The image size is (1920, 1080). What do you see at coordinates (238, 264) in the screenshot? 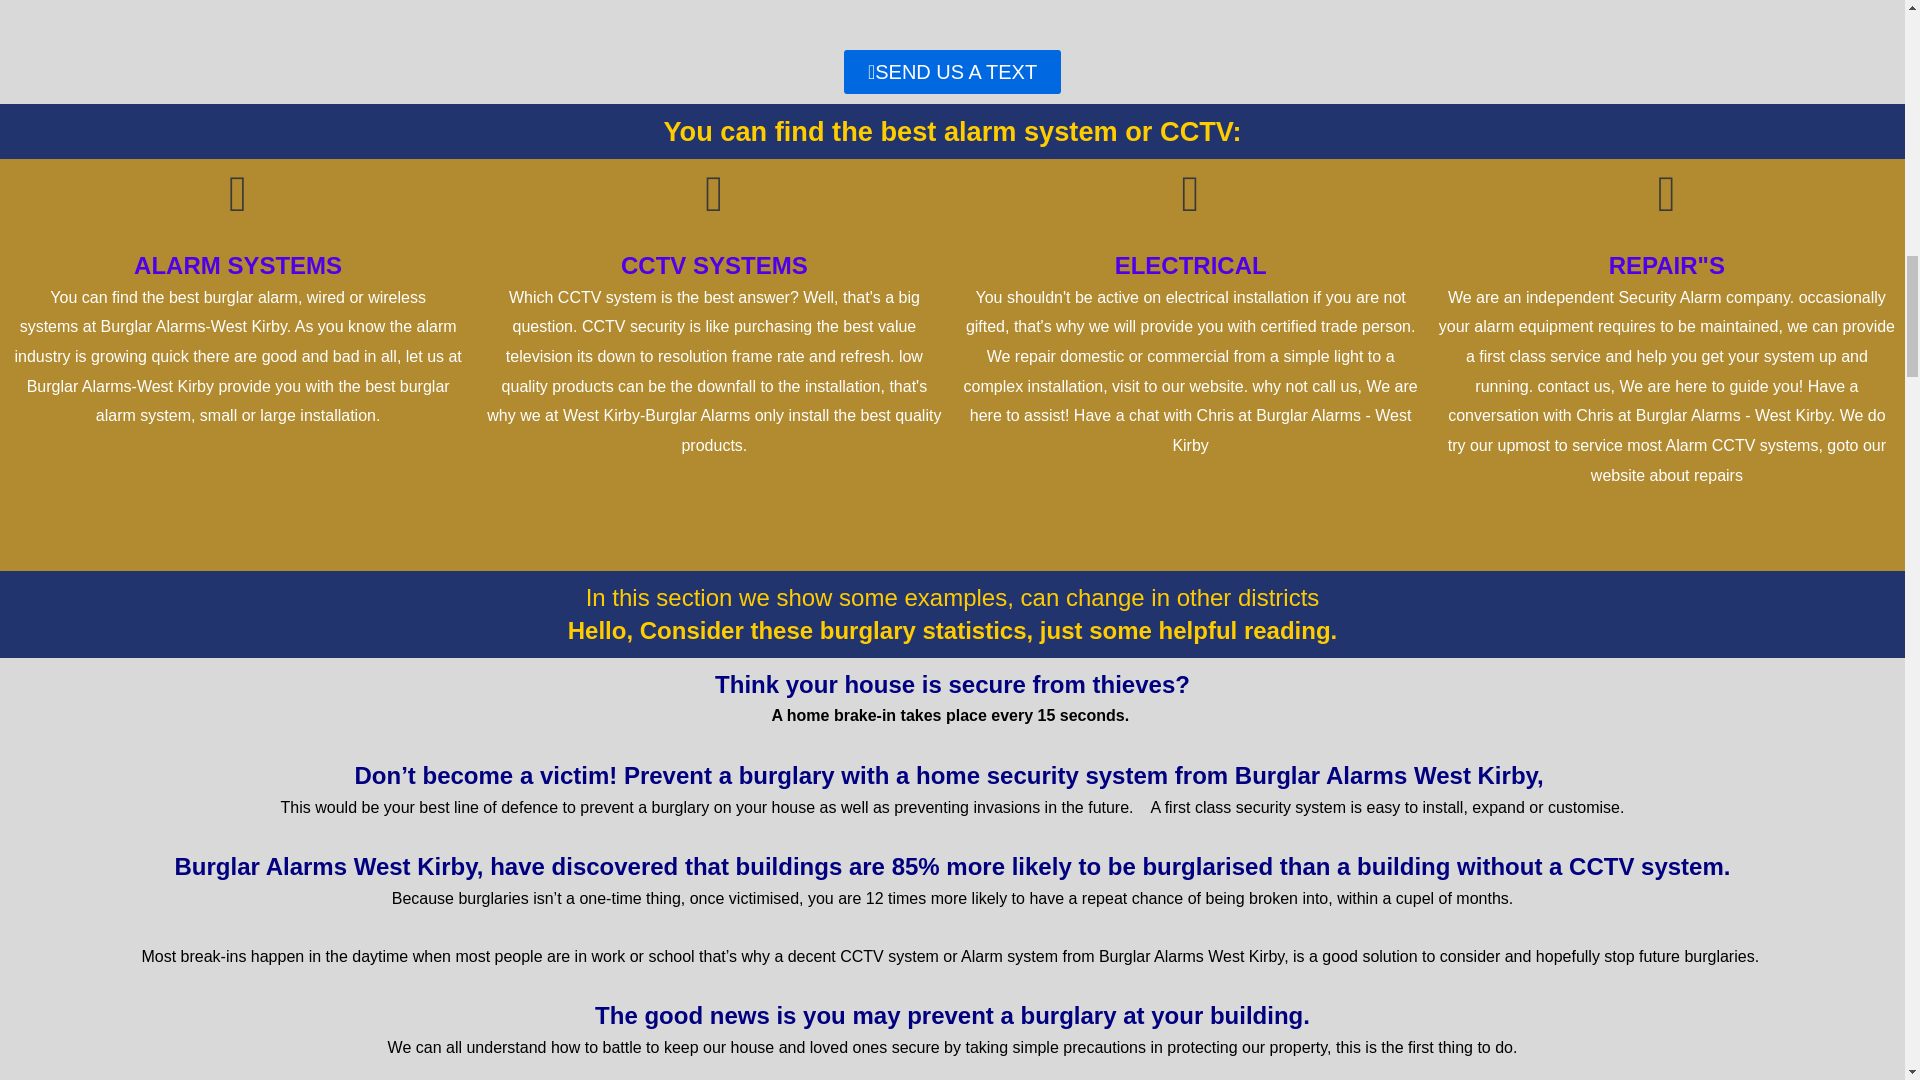
I see `ALARM SYSTEMS` at bounding box center [238, 264].